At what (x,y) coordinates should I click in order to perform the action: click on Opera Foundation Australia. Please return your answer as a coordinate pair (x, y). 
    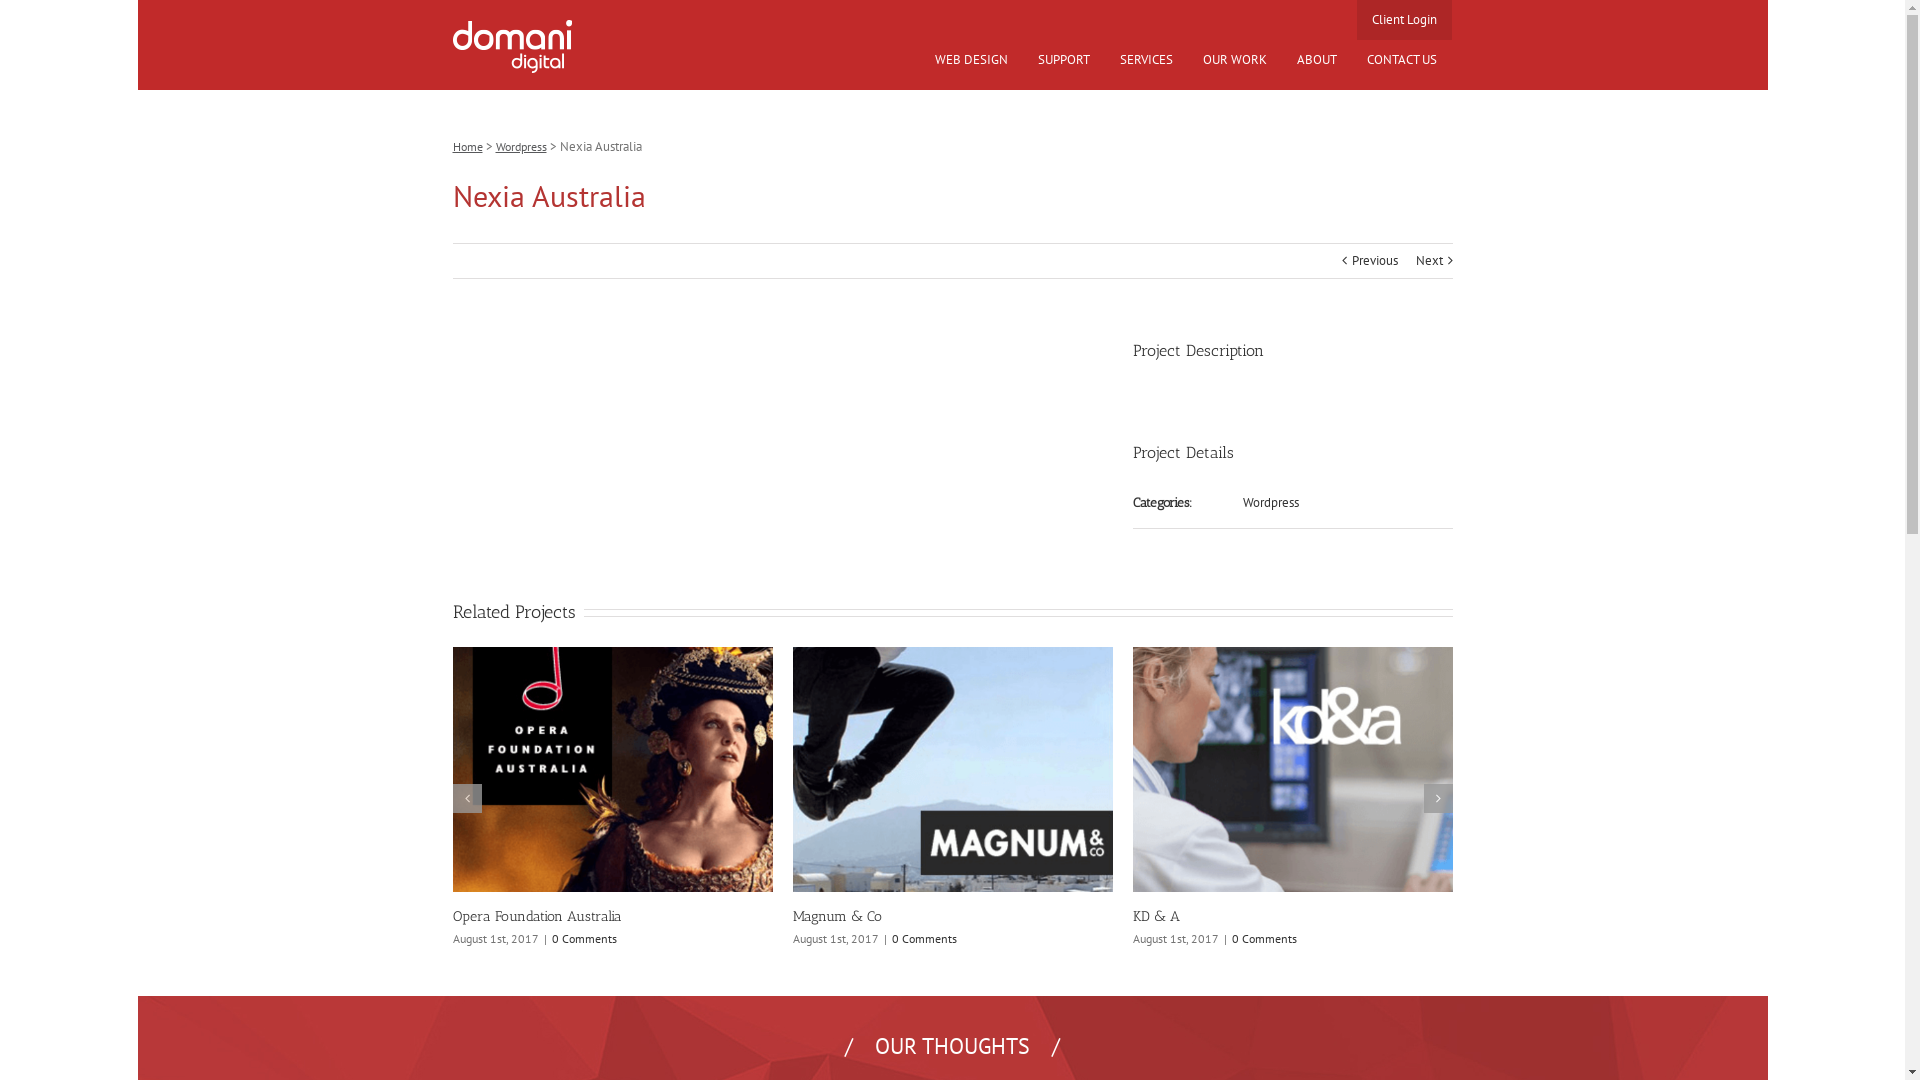
    Looking at the image, I should click on (568, 916).